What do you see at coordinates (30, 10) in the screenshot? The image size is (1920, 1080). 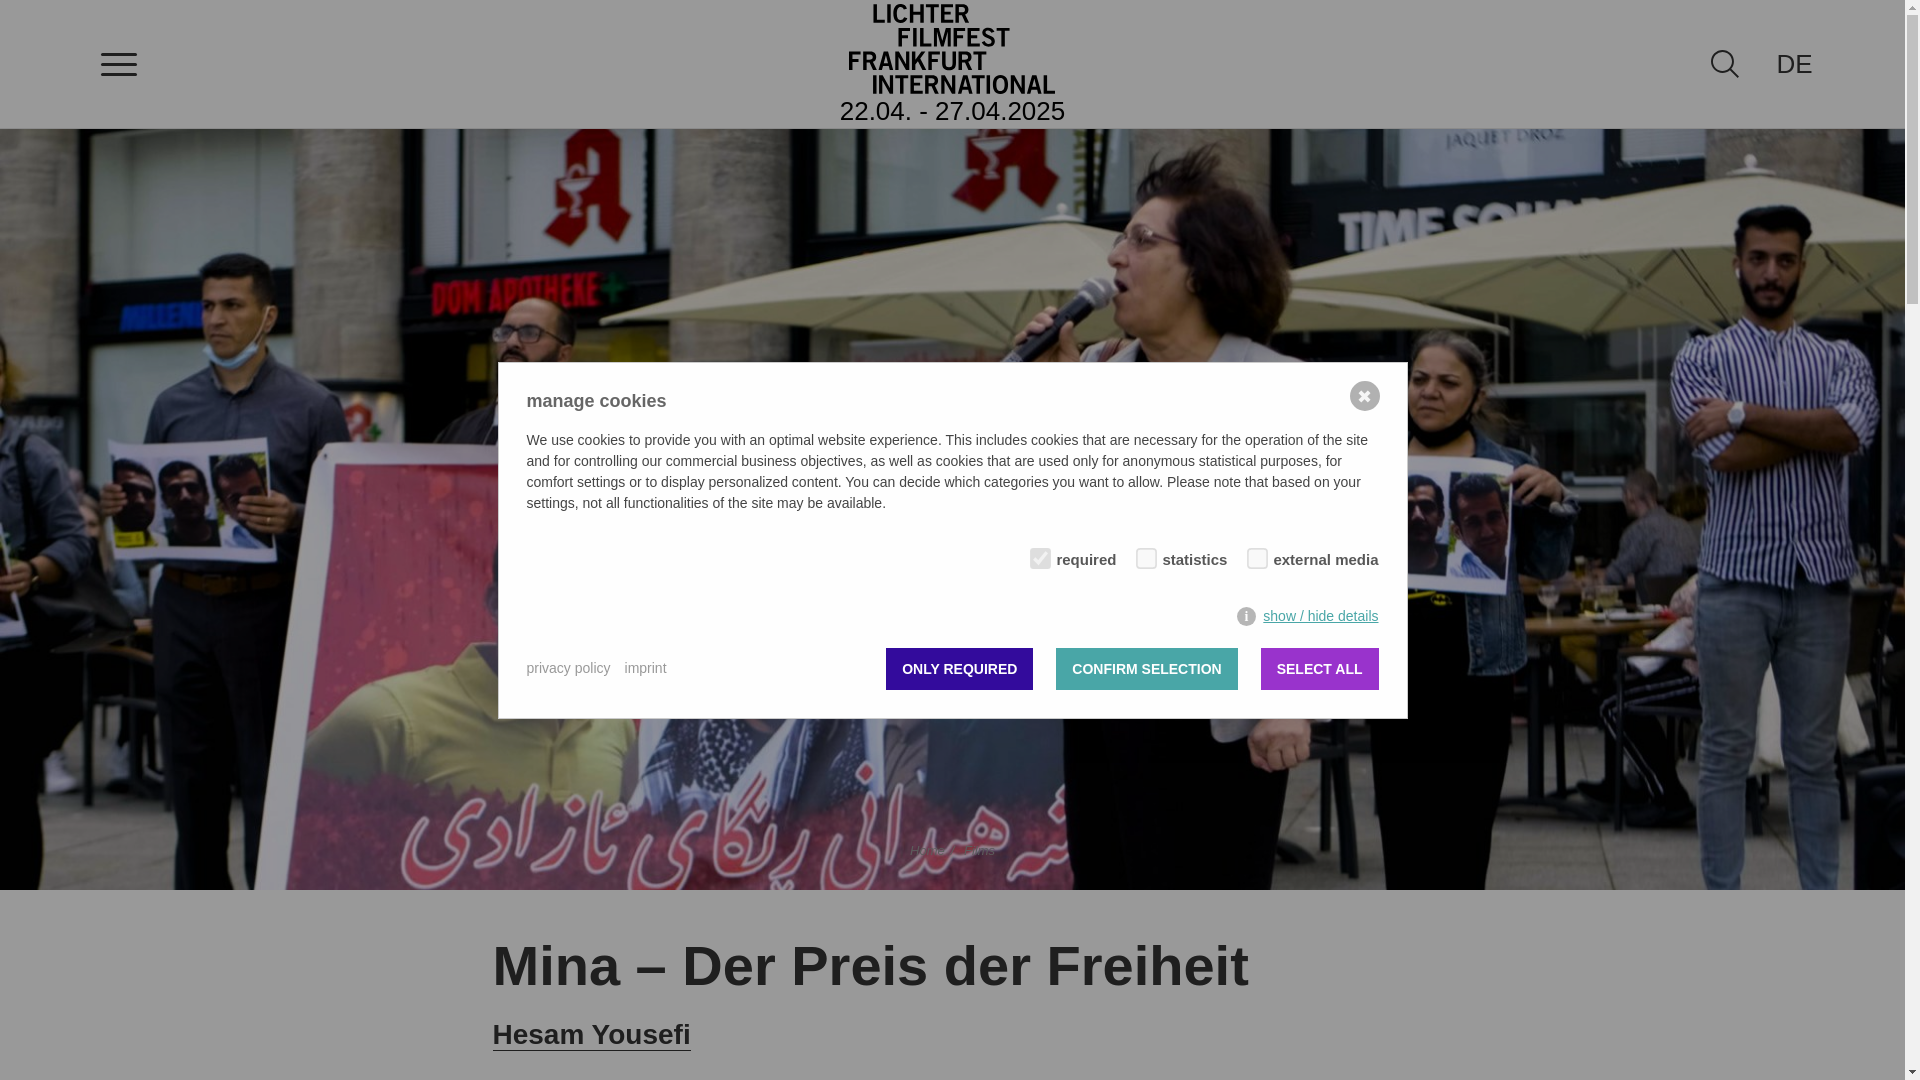 I see `suchen` at bounding box center [30, 10].